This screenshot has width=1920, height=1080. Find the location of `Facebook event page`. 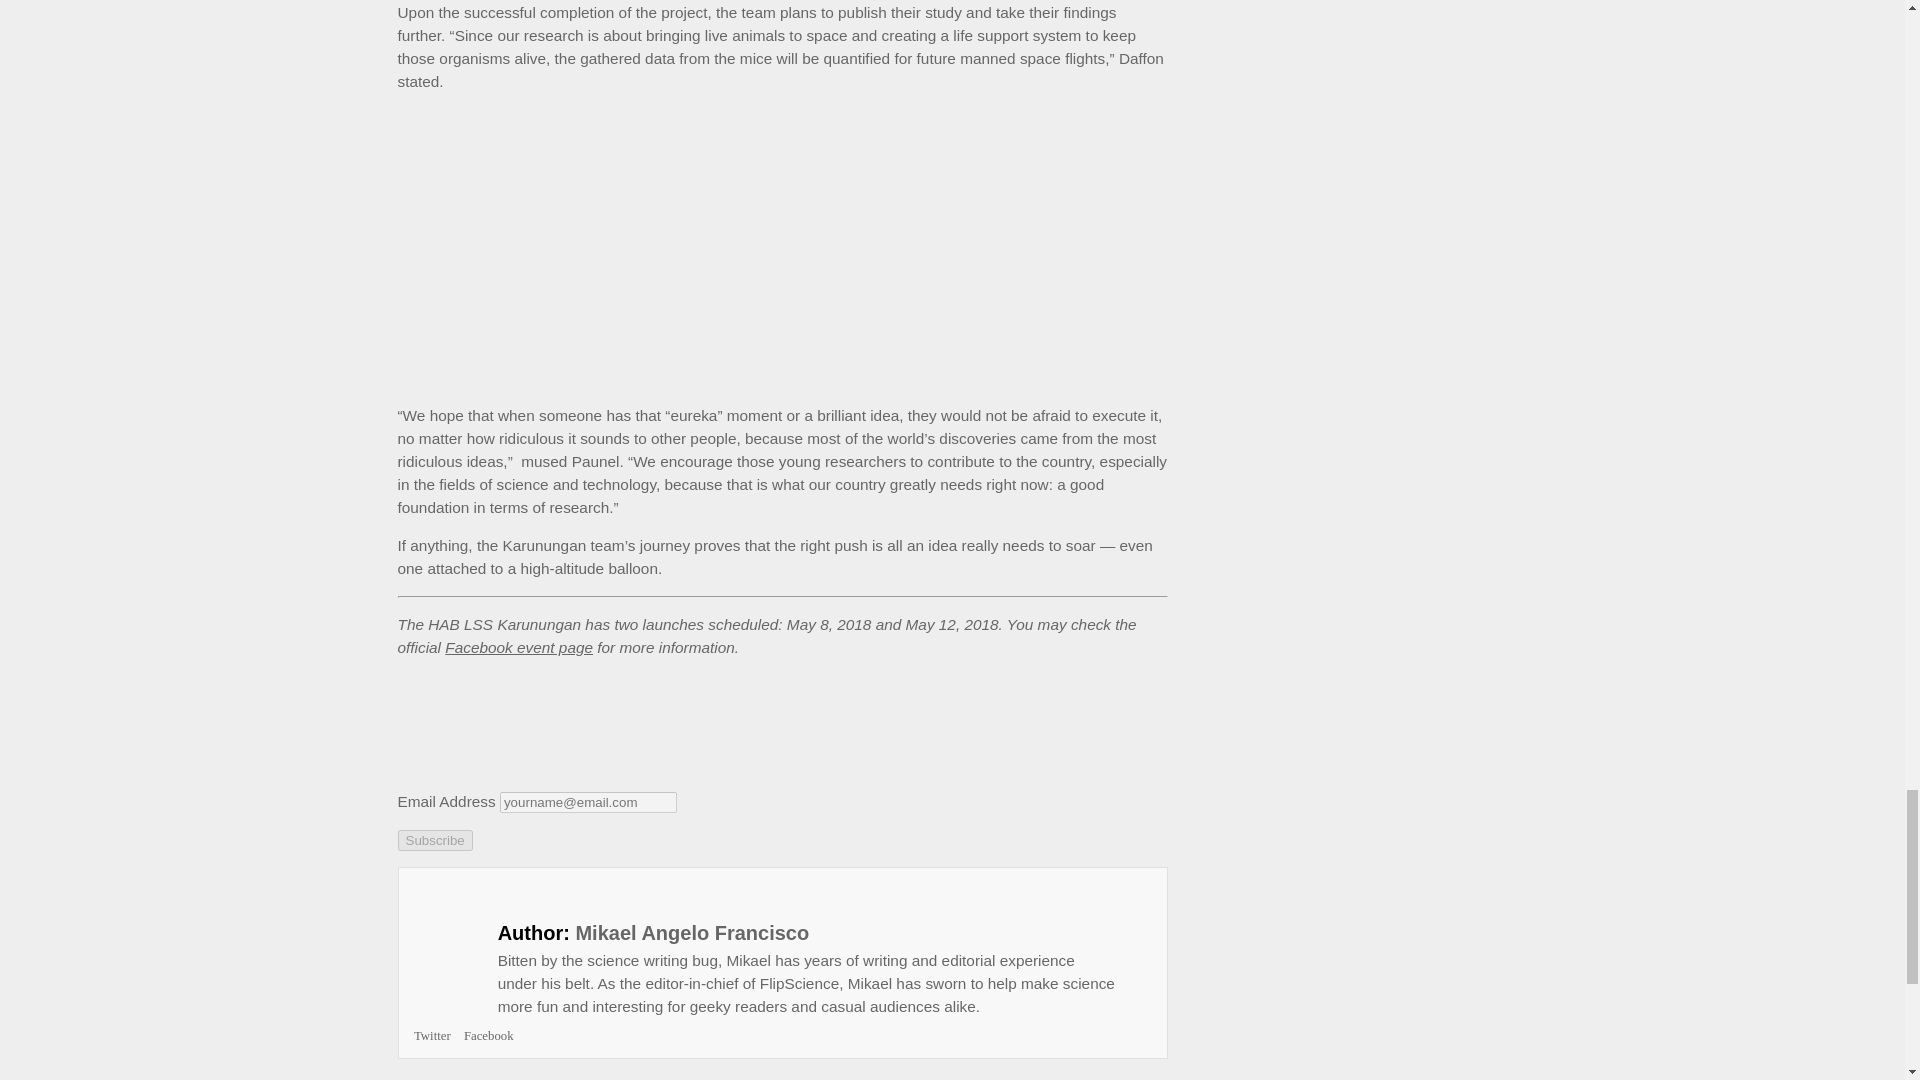

Facebook event page is located at coordinates (519, 647).